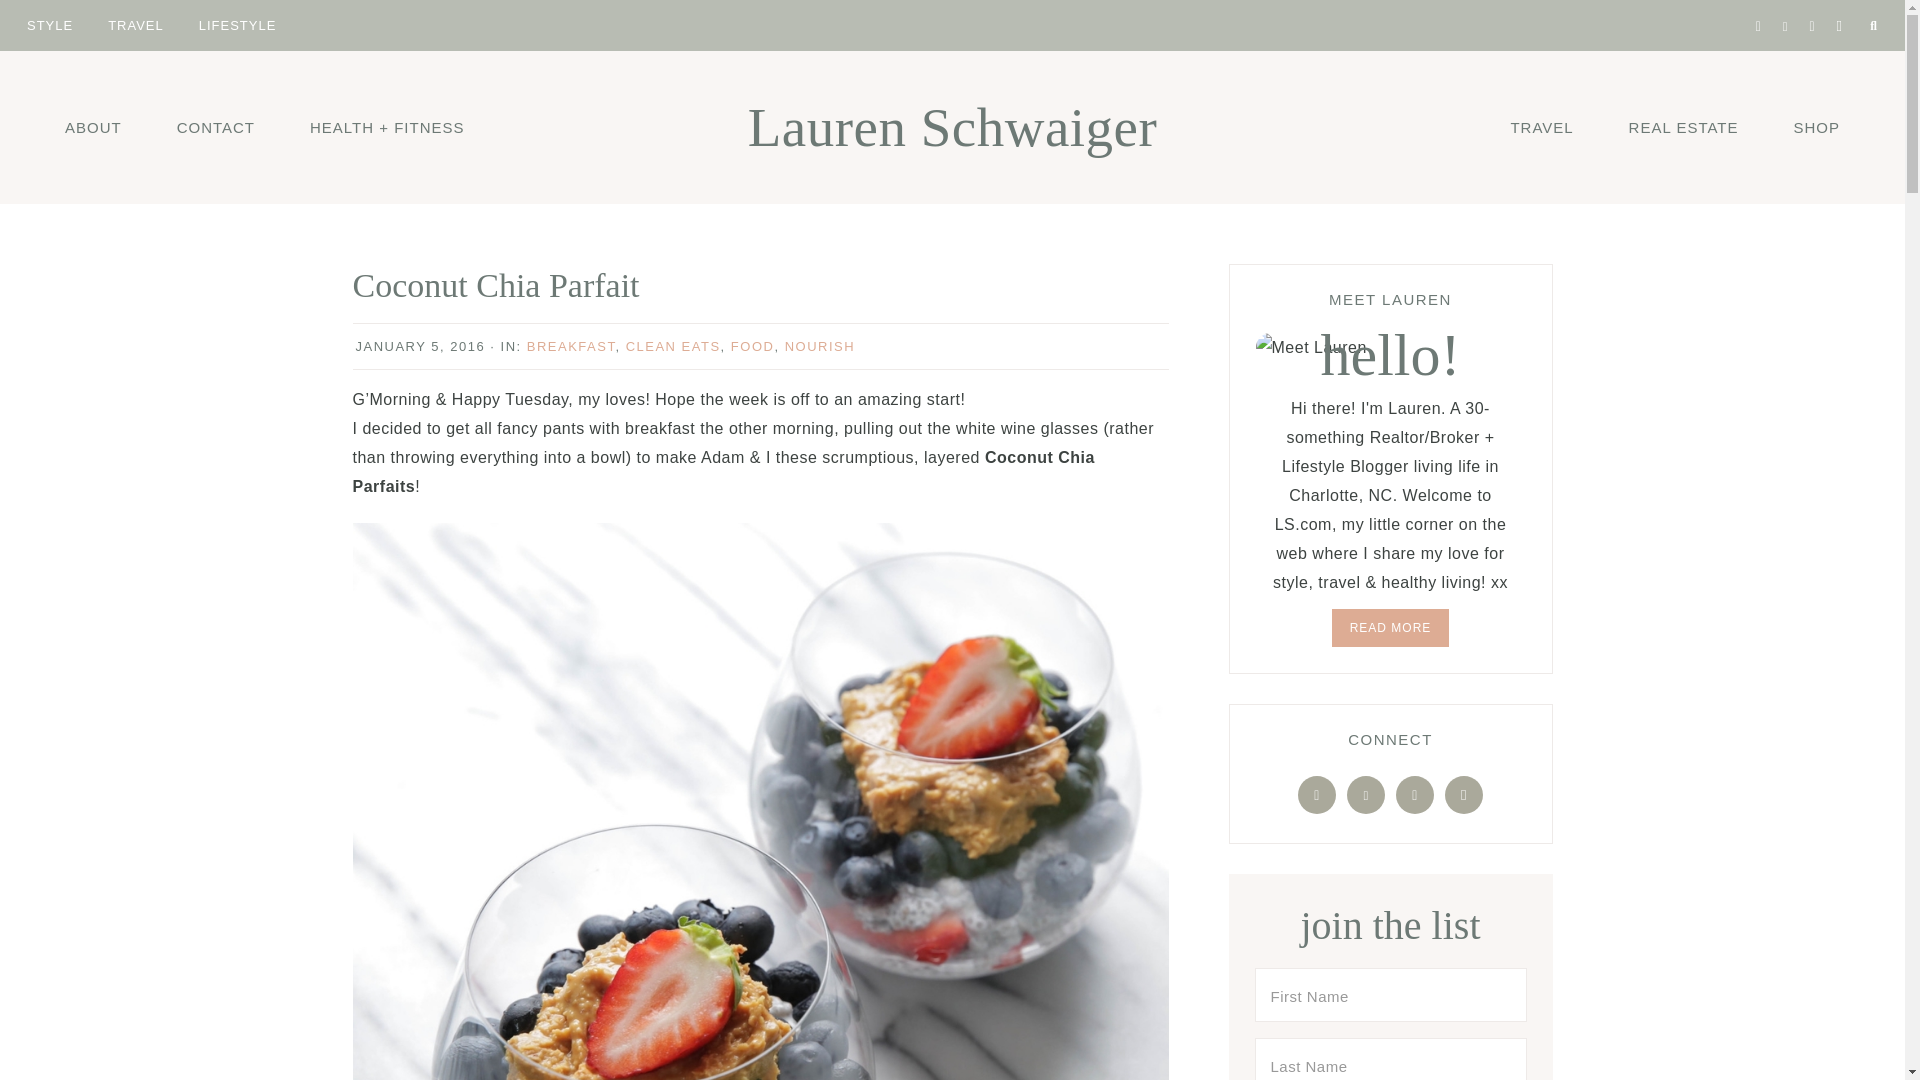 The width and height of the screenshot is (1920, 1080). What do you see at coordinates (1684, 126) in the screenshot?
I see `REAL ESTATE` at bounding box center [1684, 126].